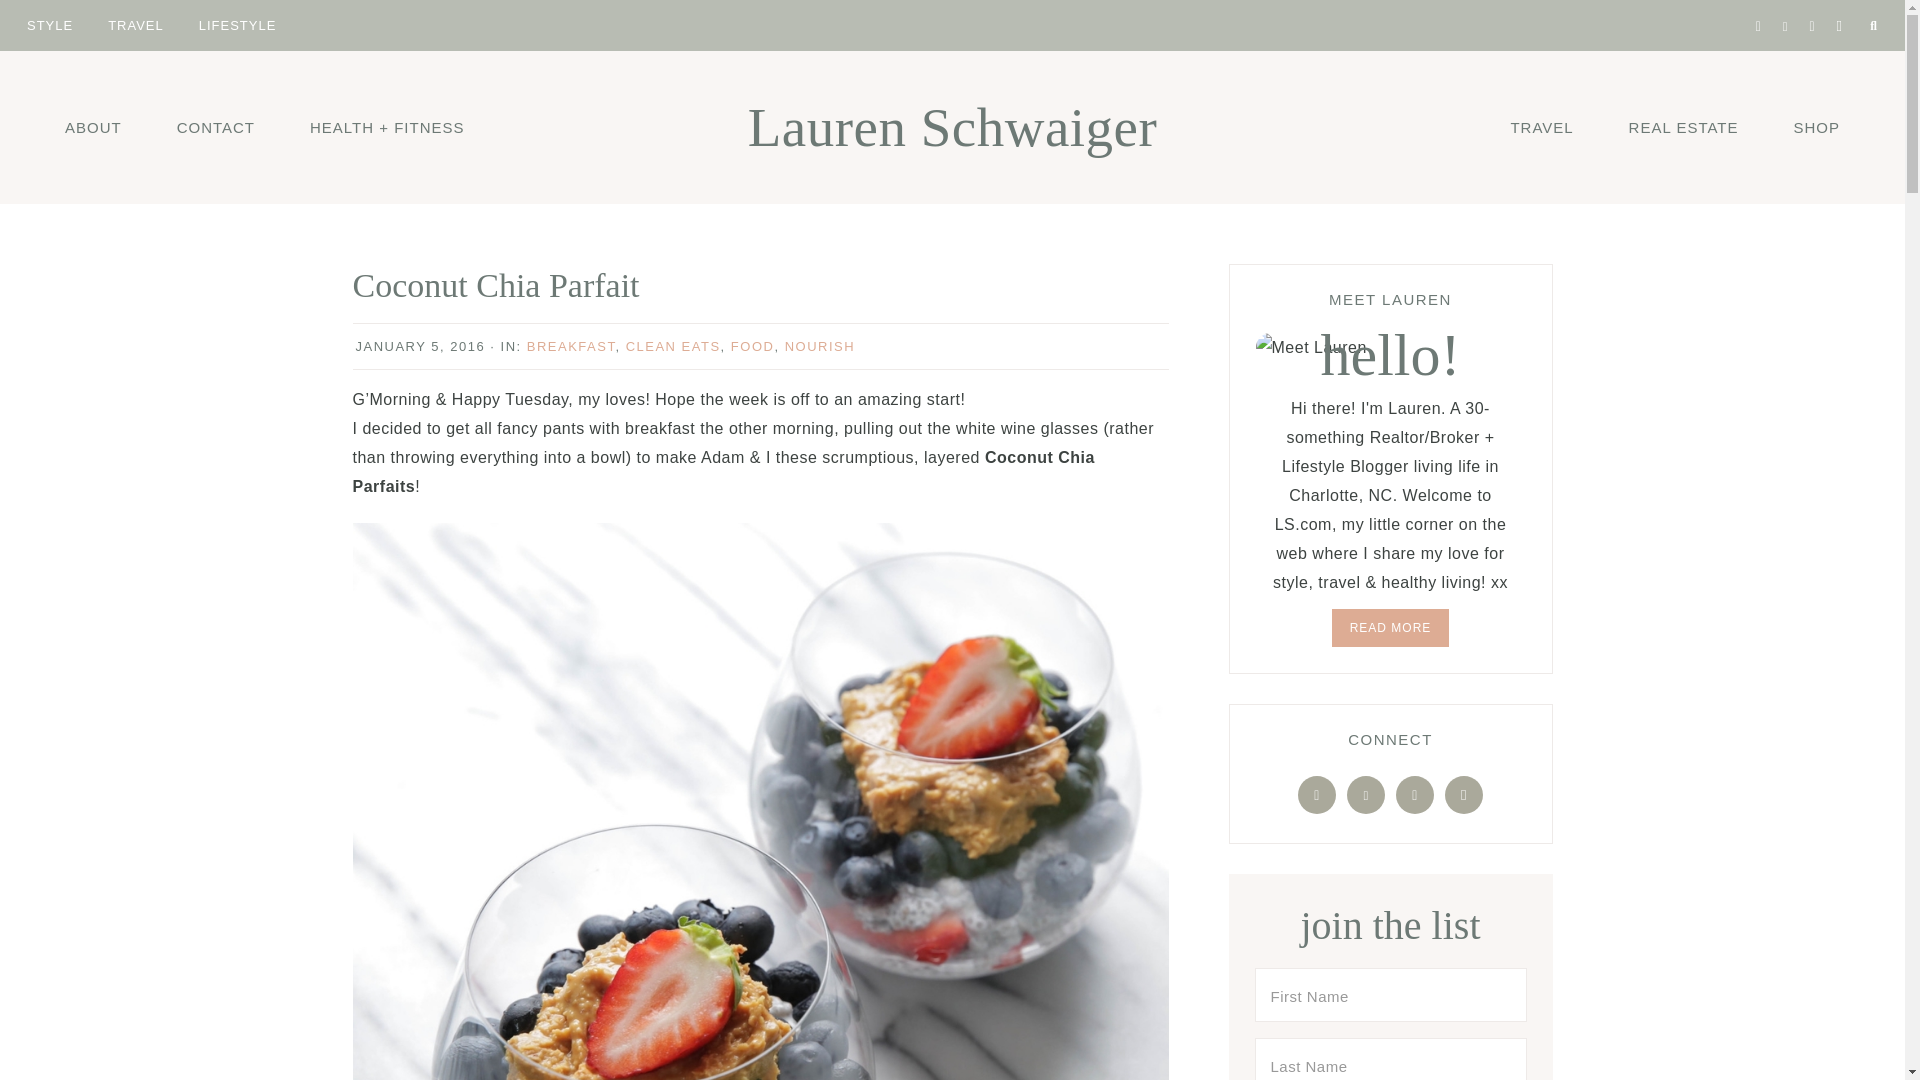 The width and height of the screenshot is (1920, 1080). What do you see at coordinates (1684, 126) in the screenshot?
I see `REAL ESTATE` at bounding box center [1684, 126].